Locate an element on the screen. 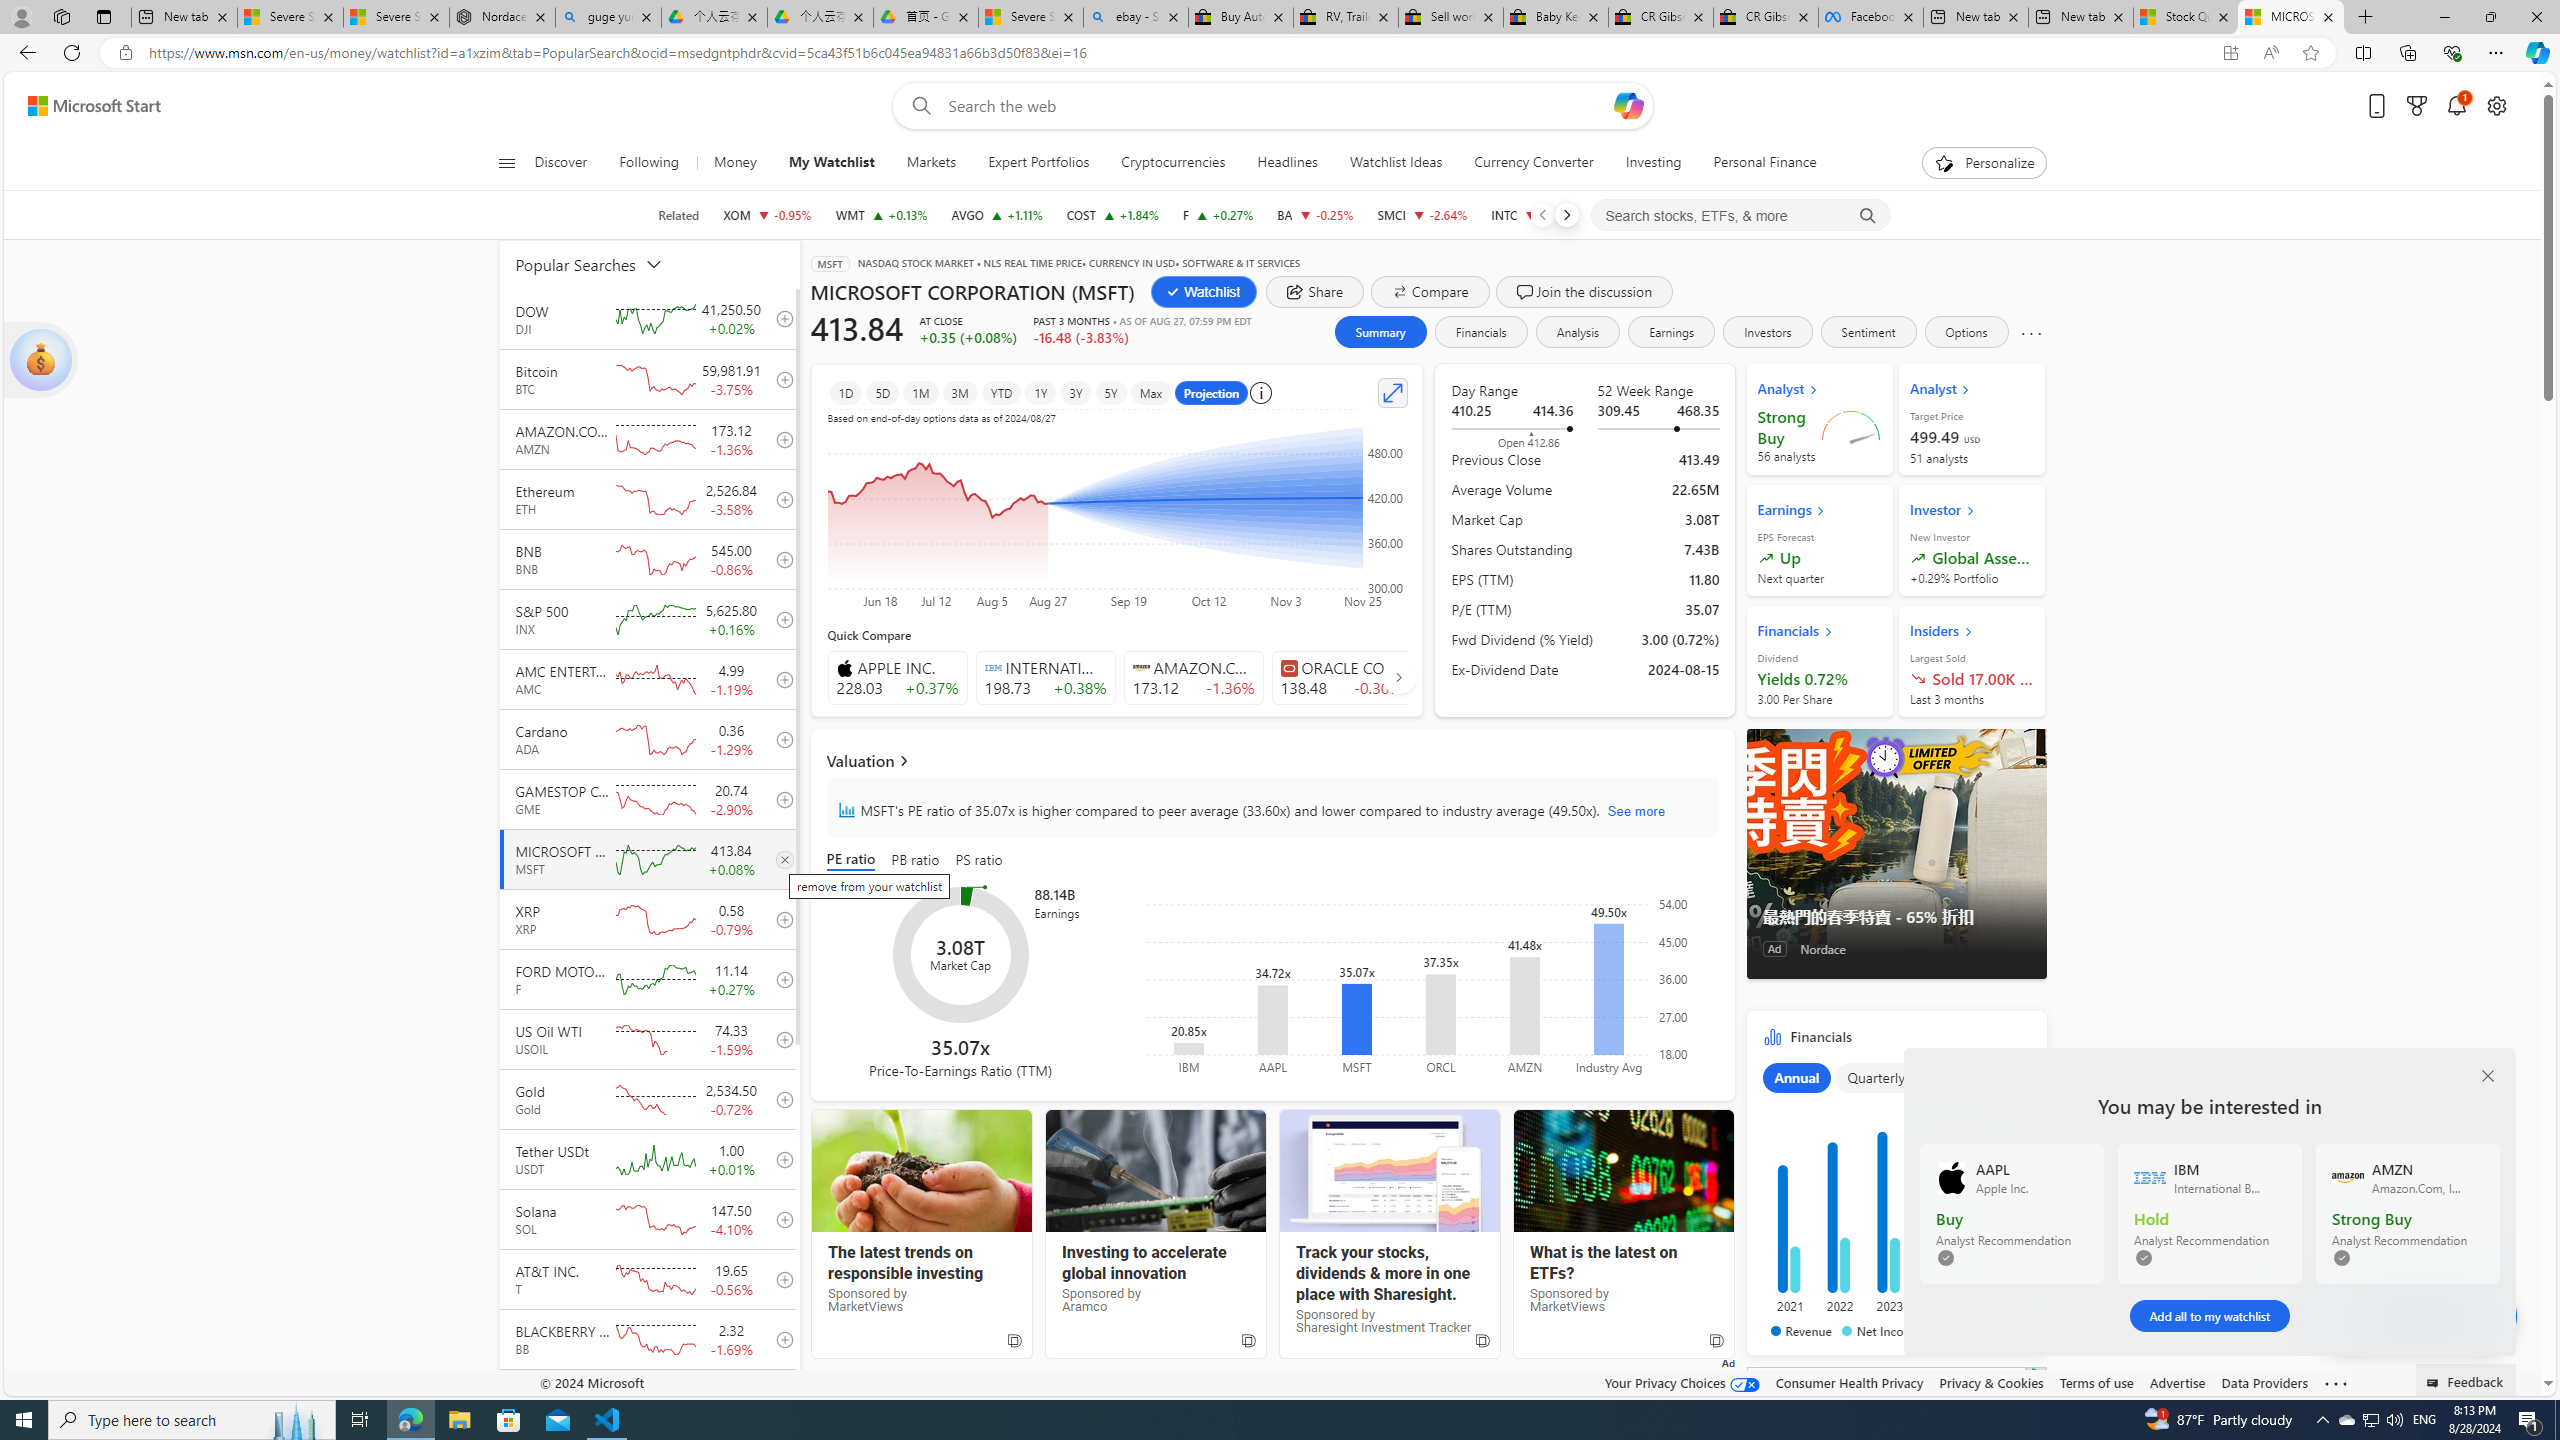 The height and width of the screenshot is (1440, 2560). Analysis is located at coordinates (1578, 332).